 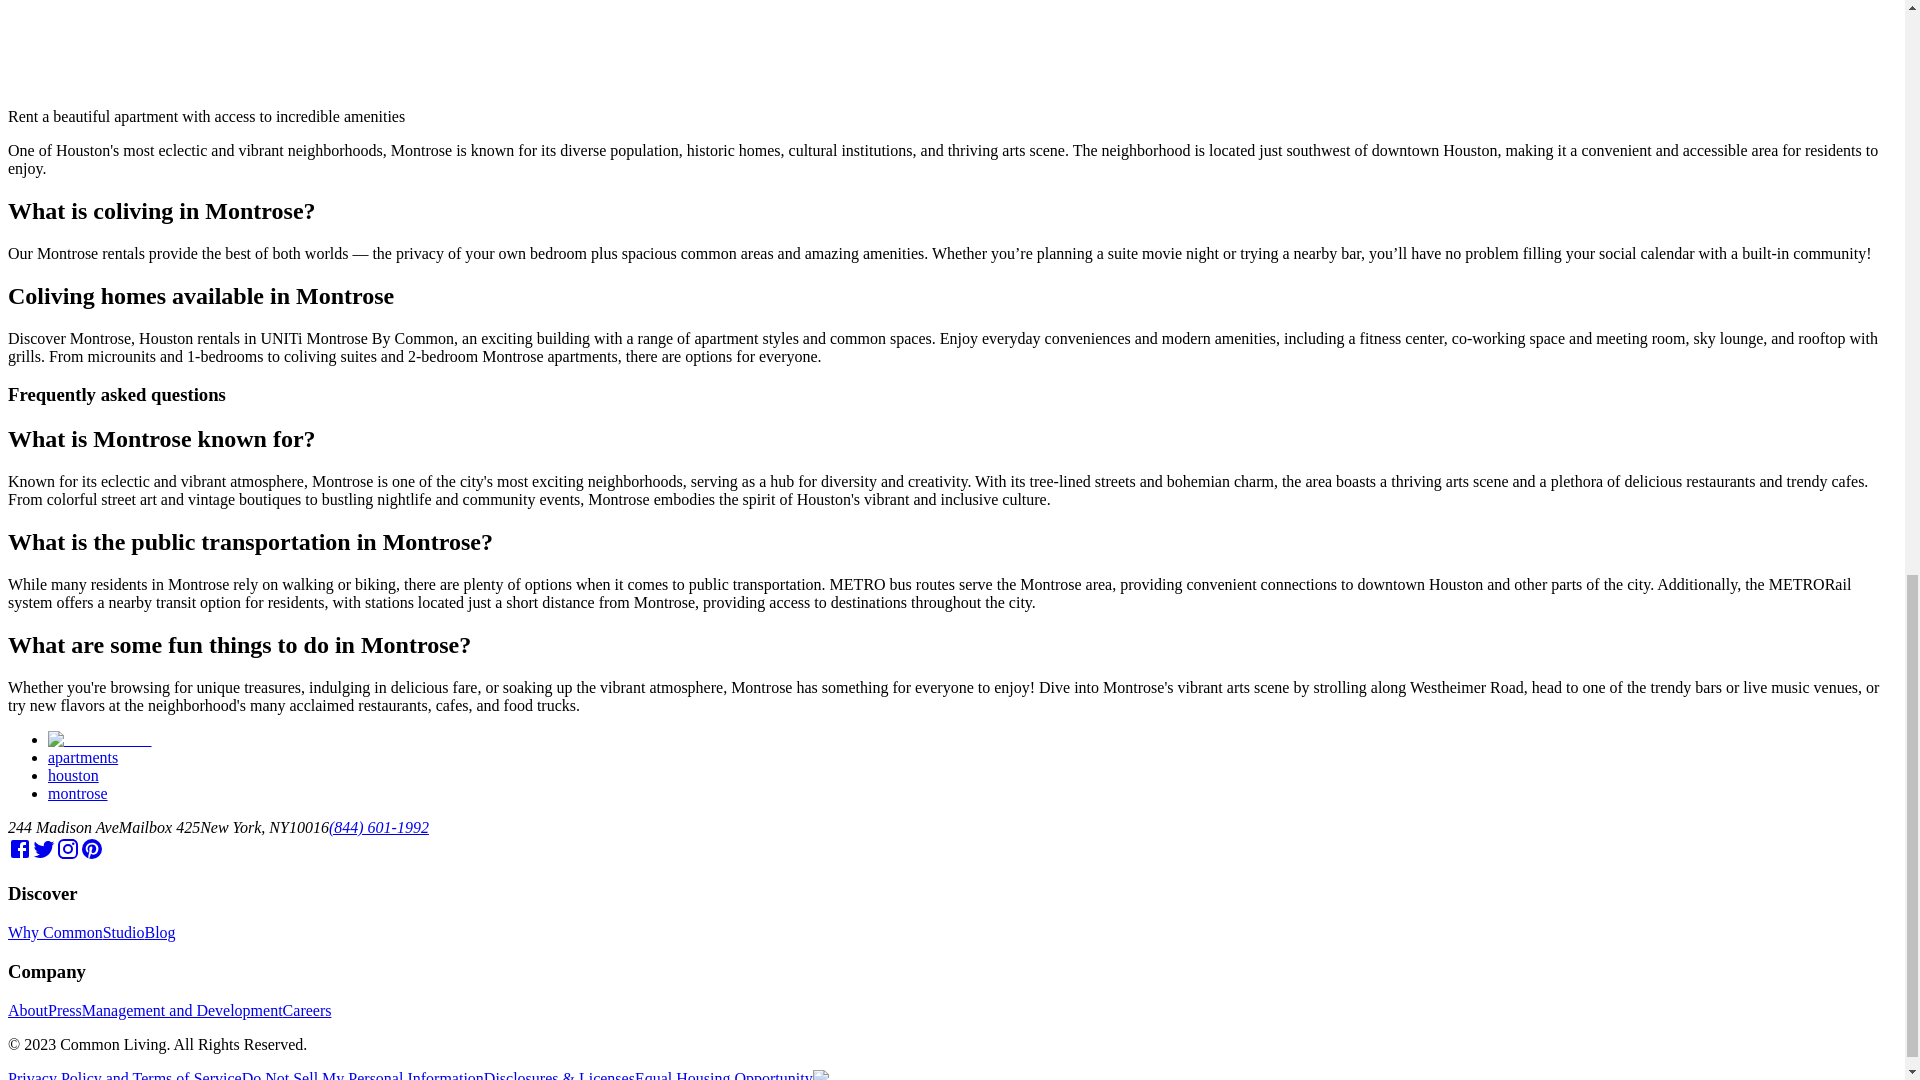 I want to click on apartments, so click(x=82, y=757).